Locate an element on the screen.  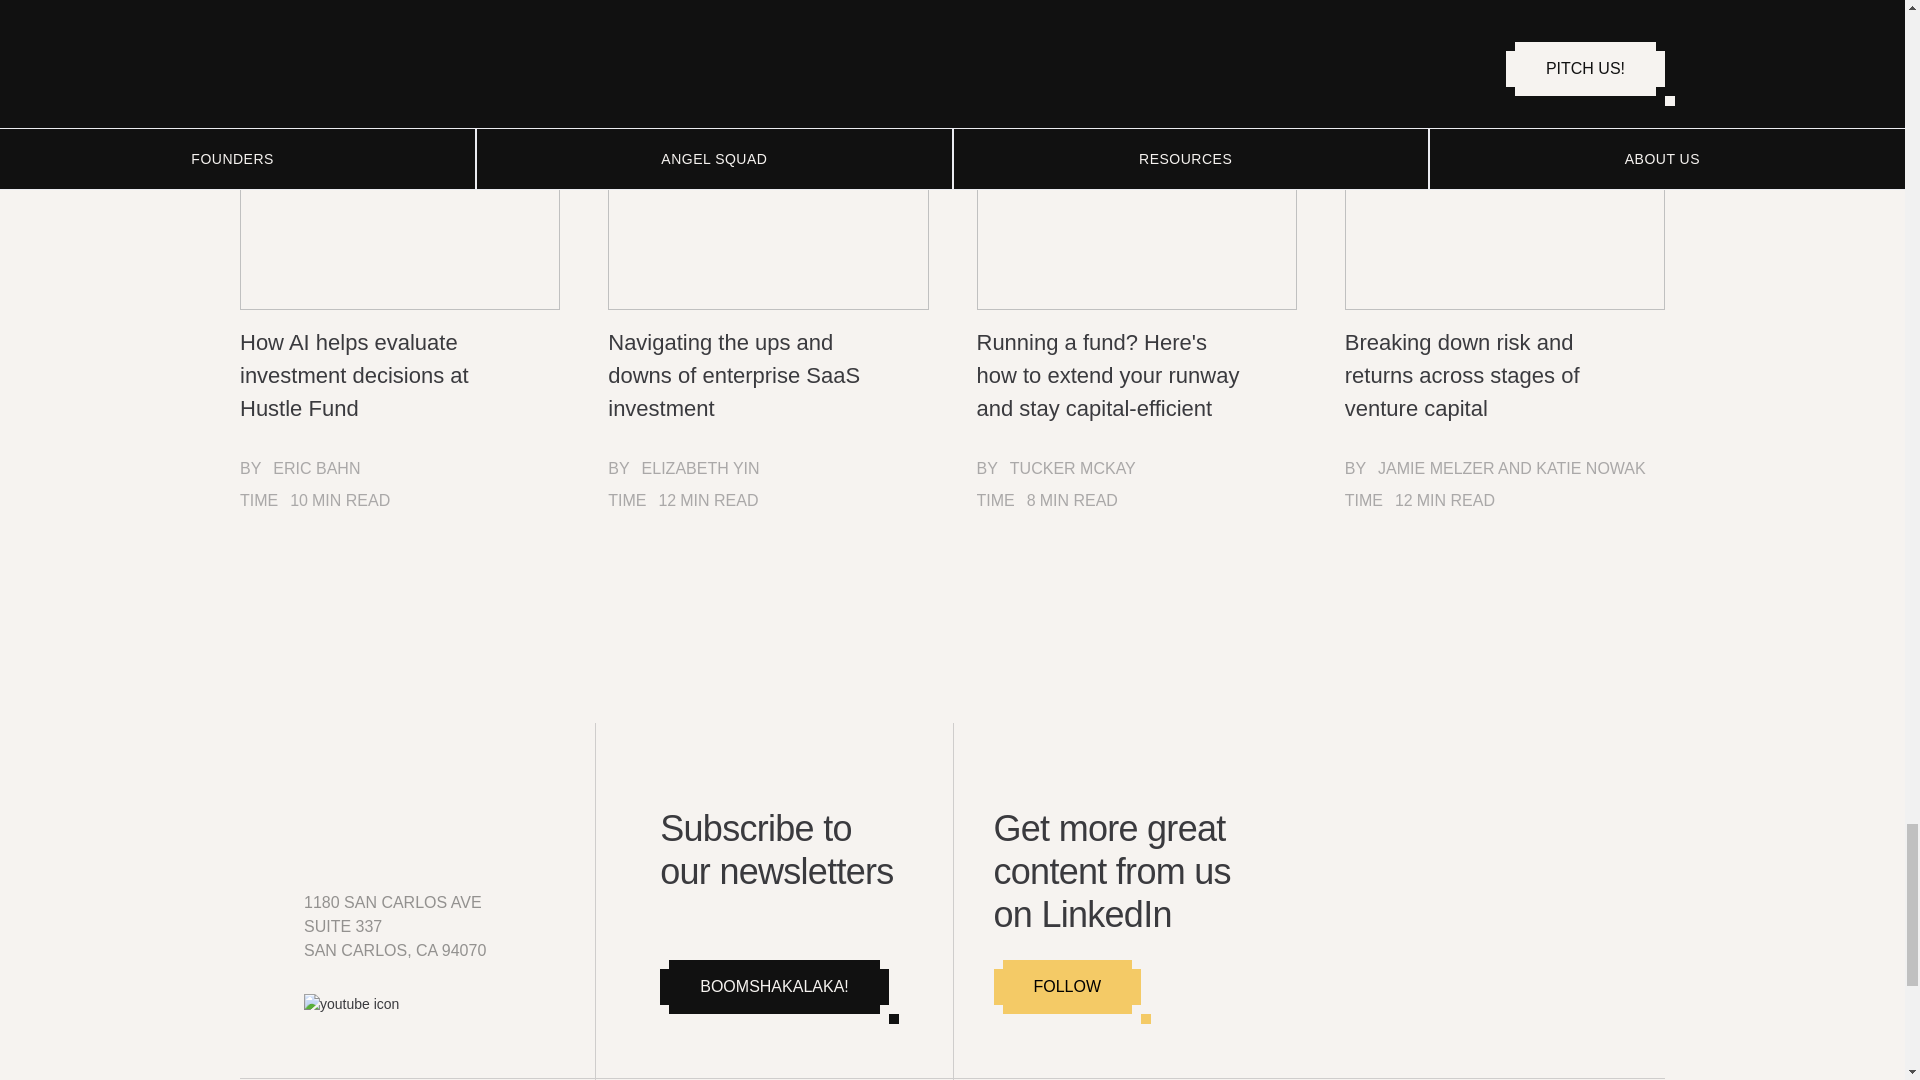
FOLLOW is located at coordinates (1068, 987).